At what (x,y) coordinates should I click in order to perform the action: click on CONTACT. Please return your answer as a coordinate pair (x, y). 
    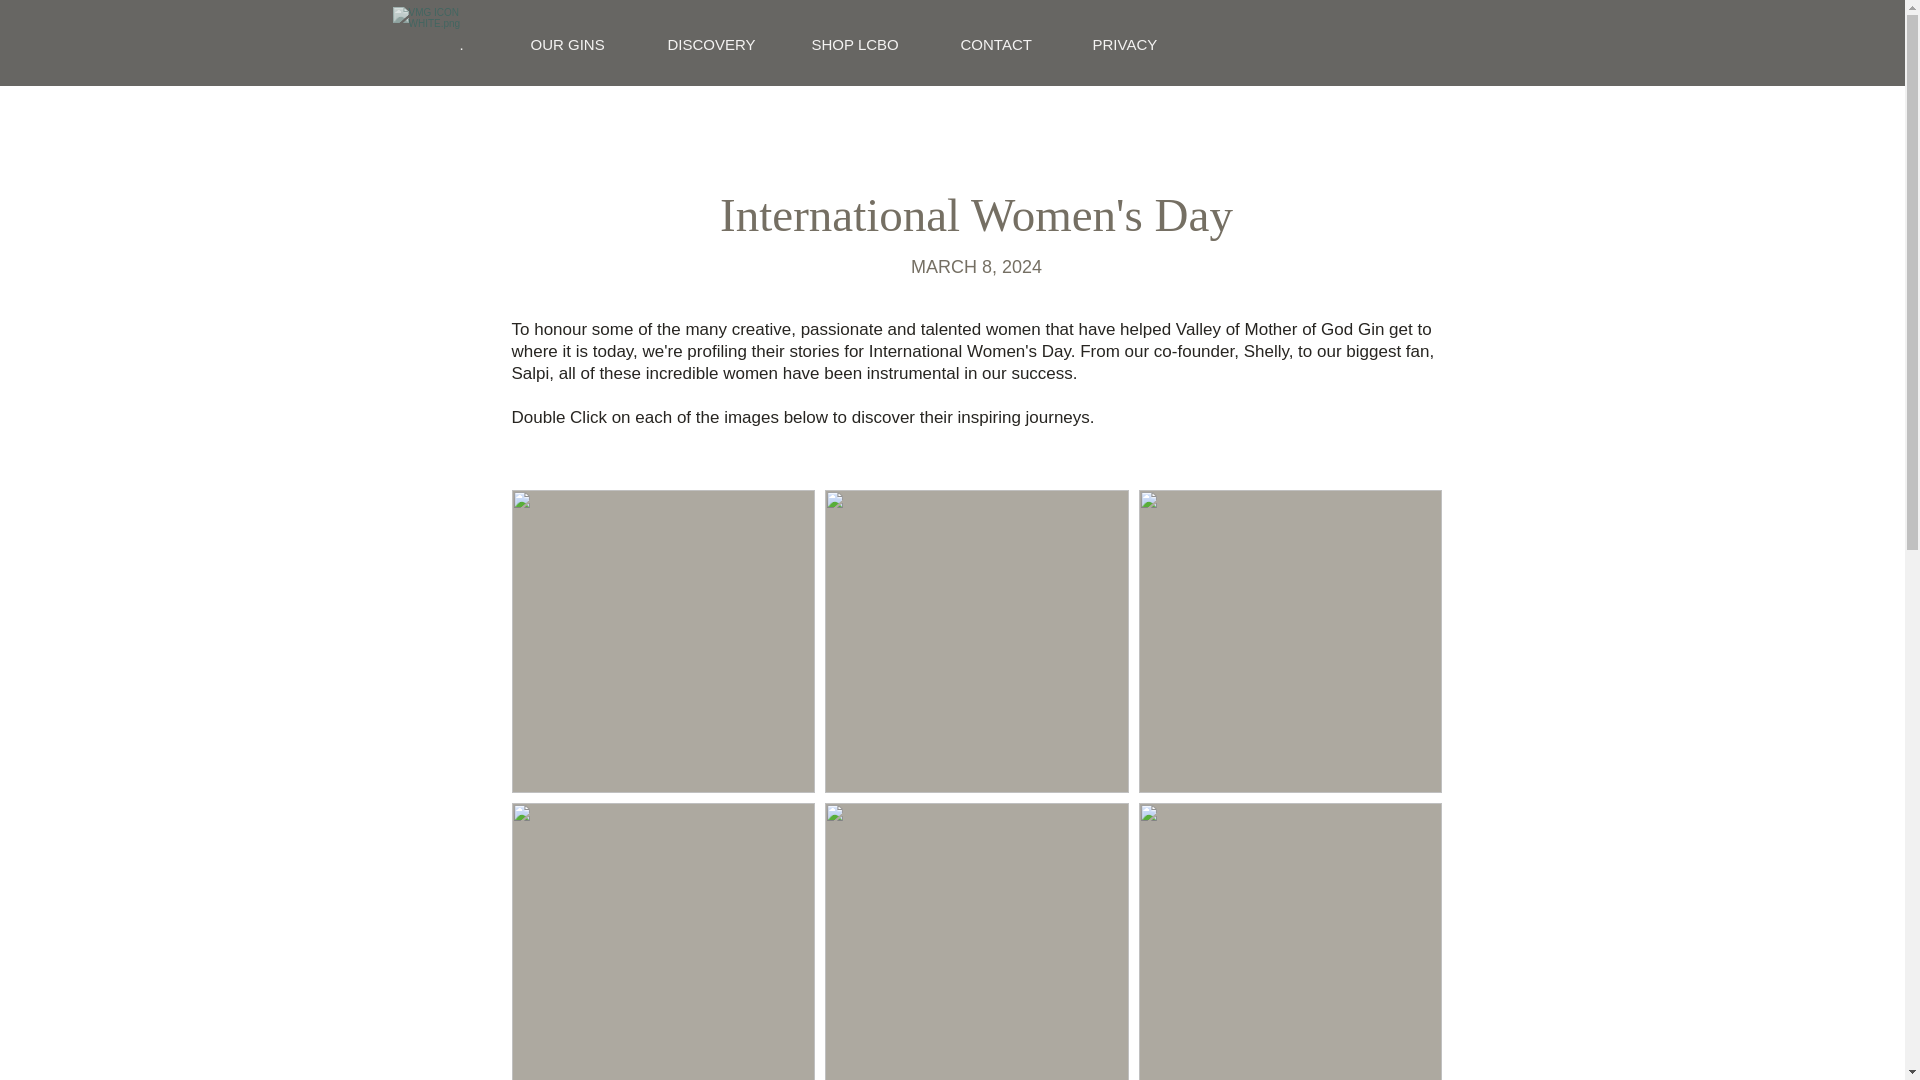
    Looking at the image, I should click on (1012, 44).